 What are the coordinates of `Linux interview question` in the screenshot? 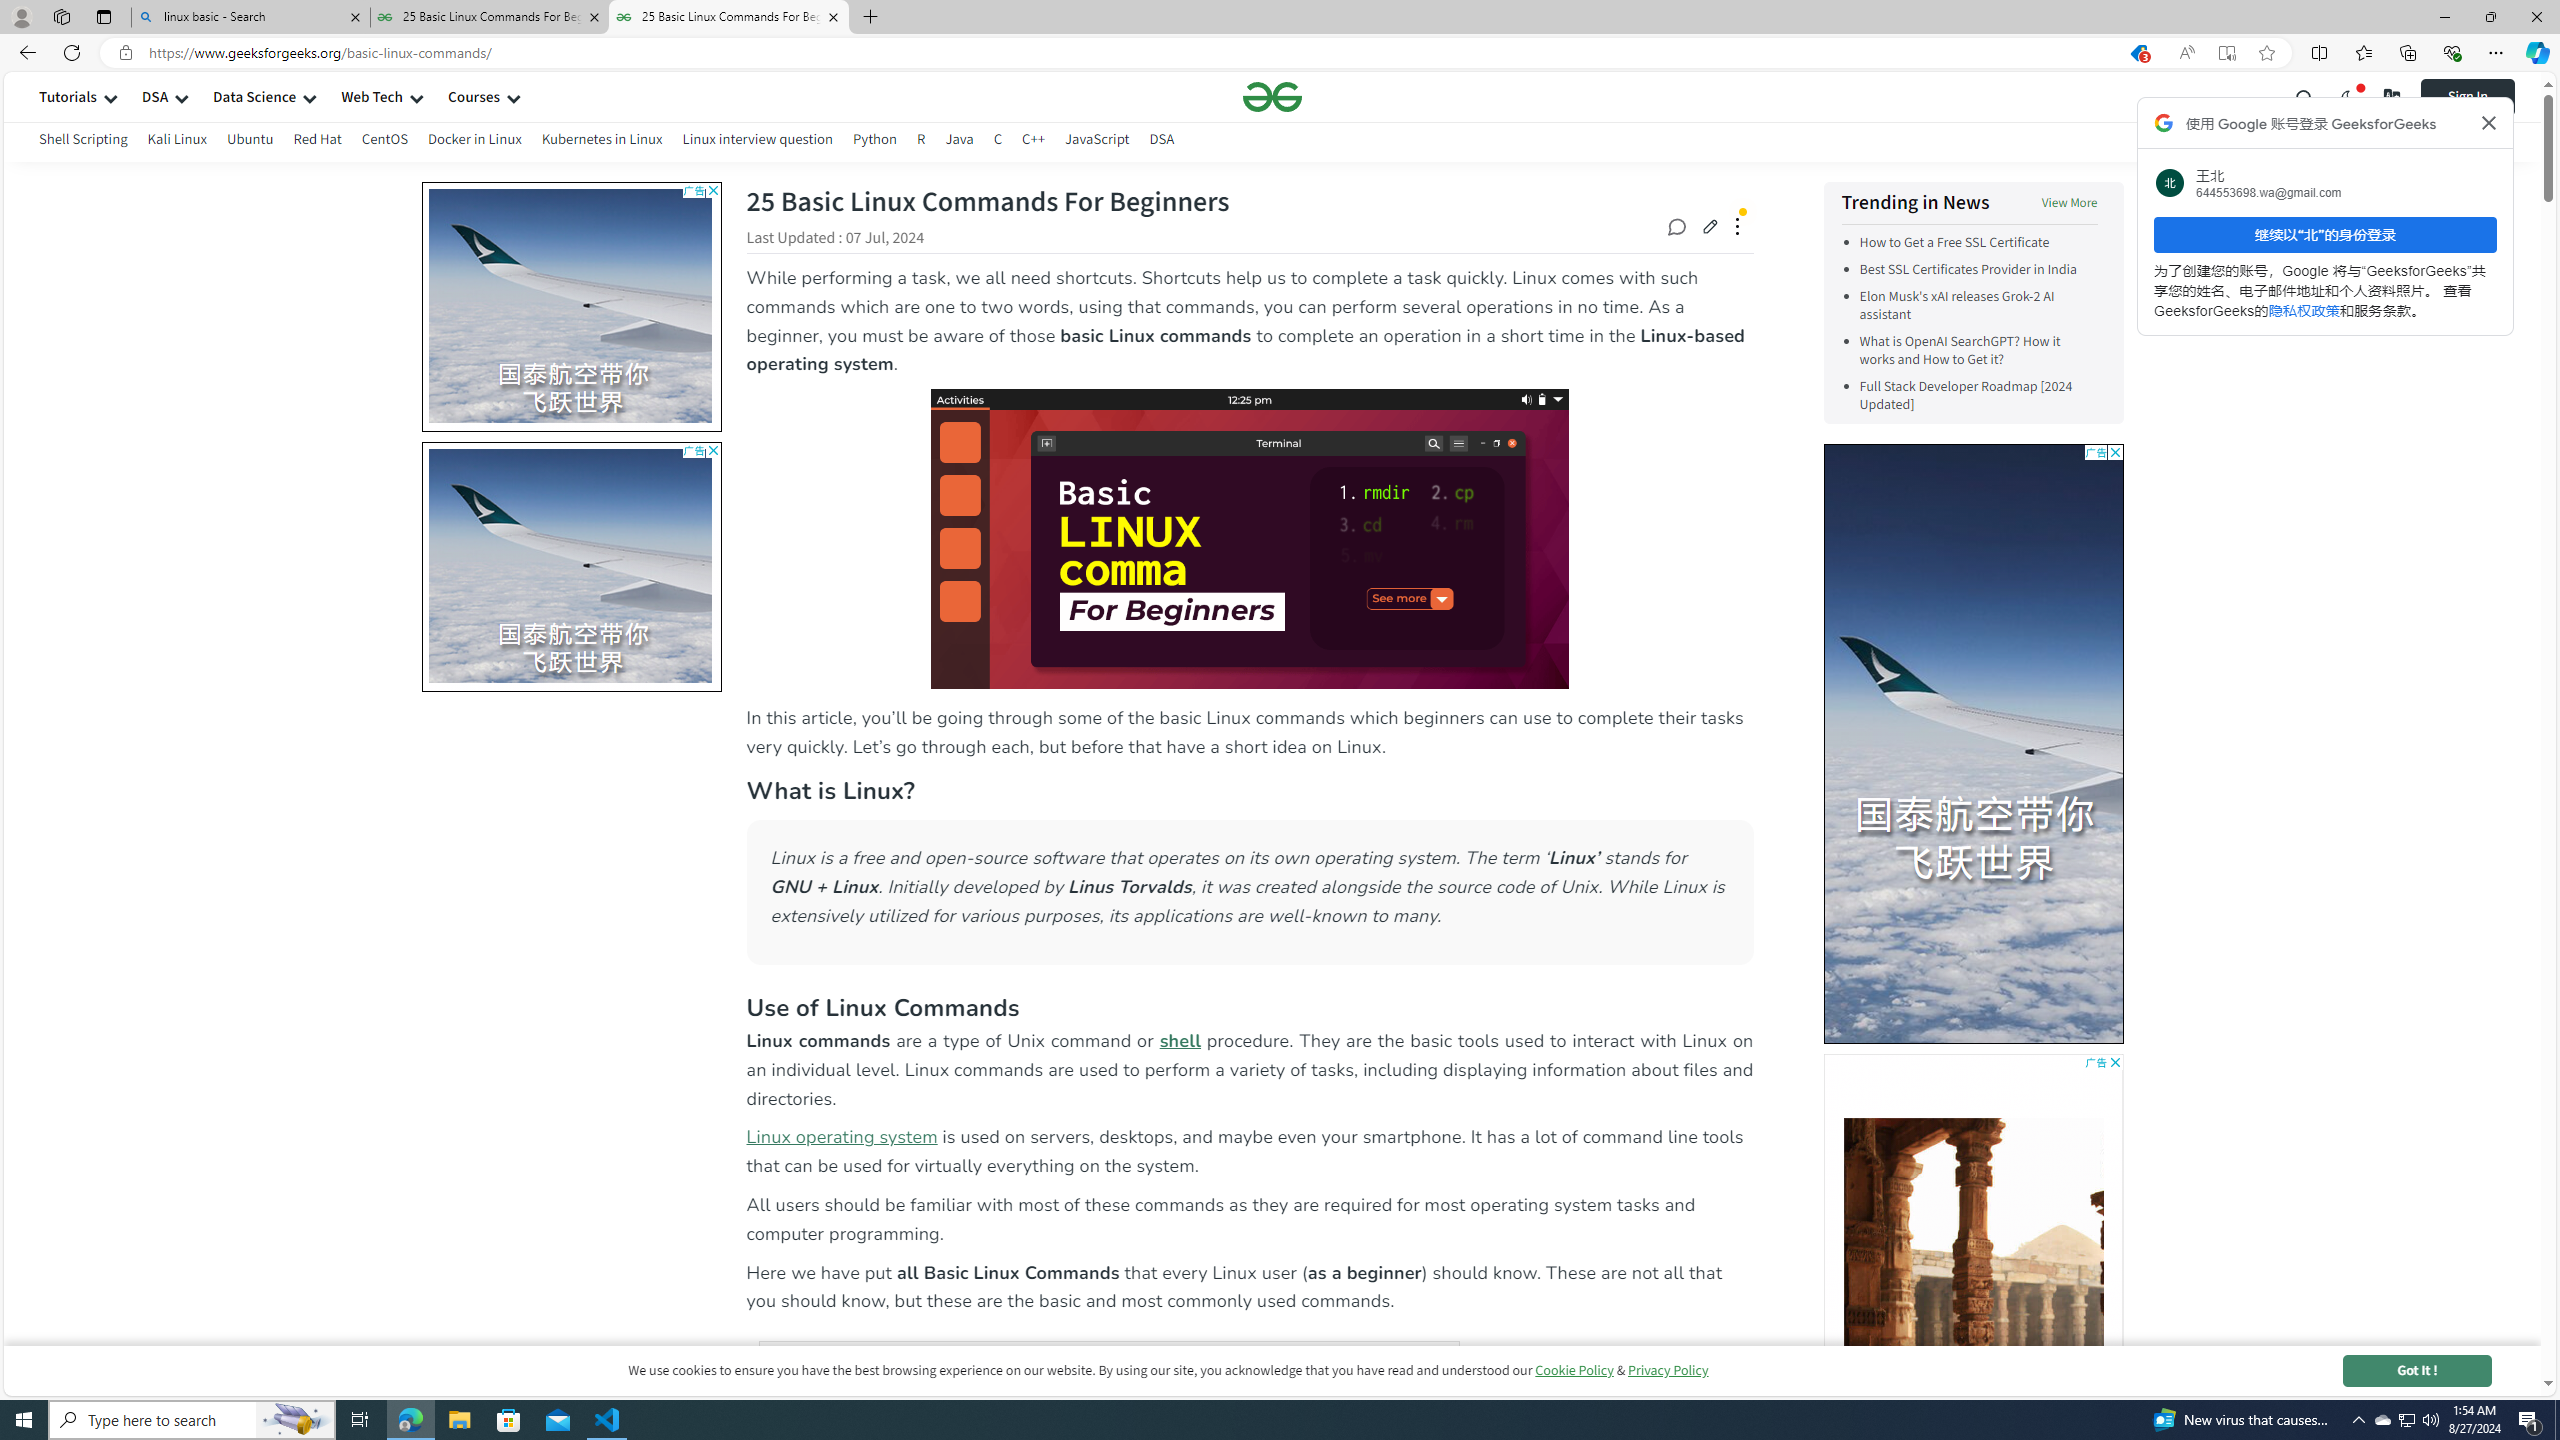 It's located at (756, 139).